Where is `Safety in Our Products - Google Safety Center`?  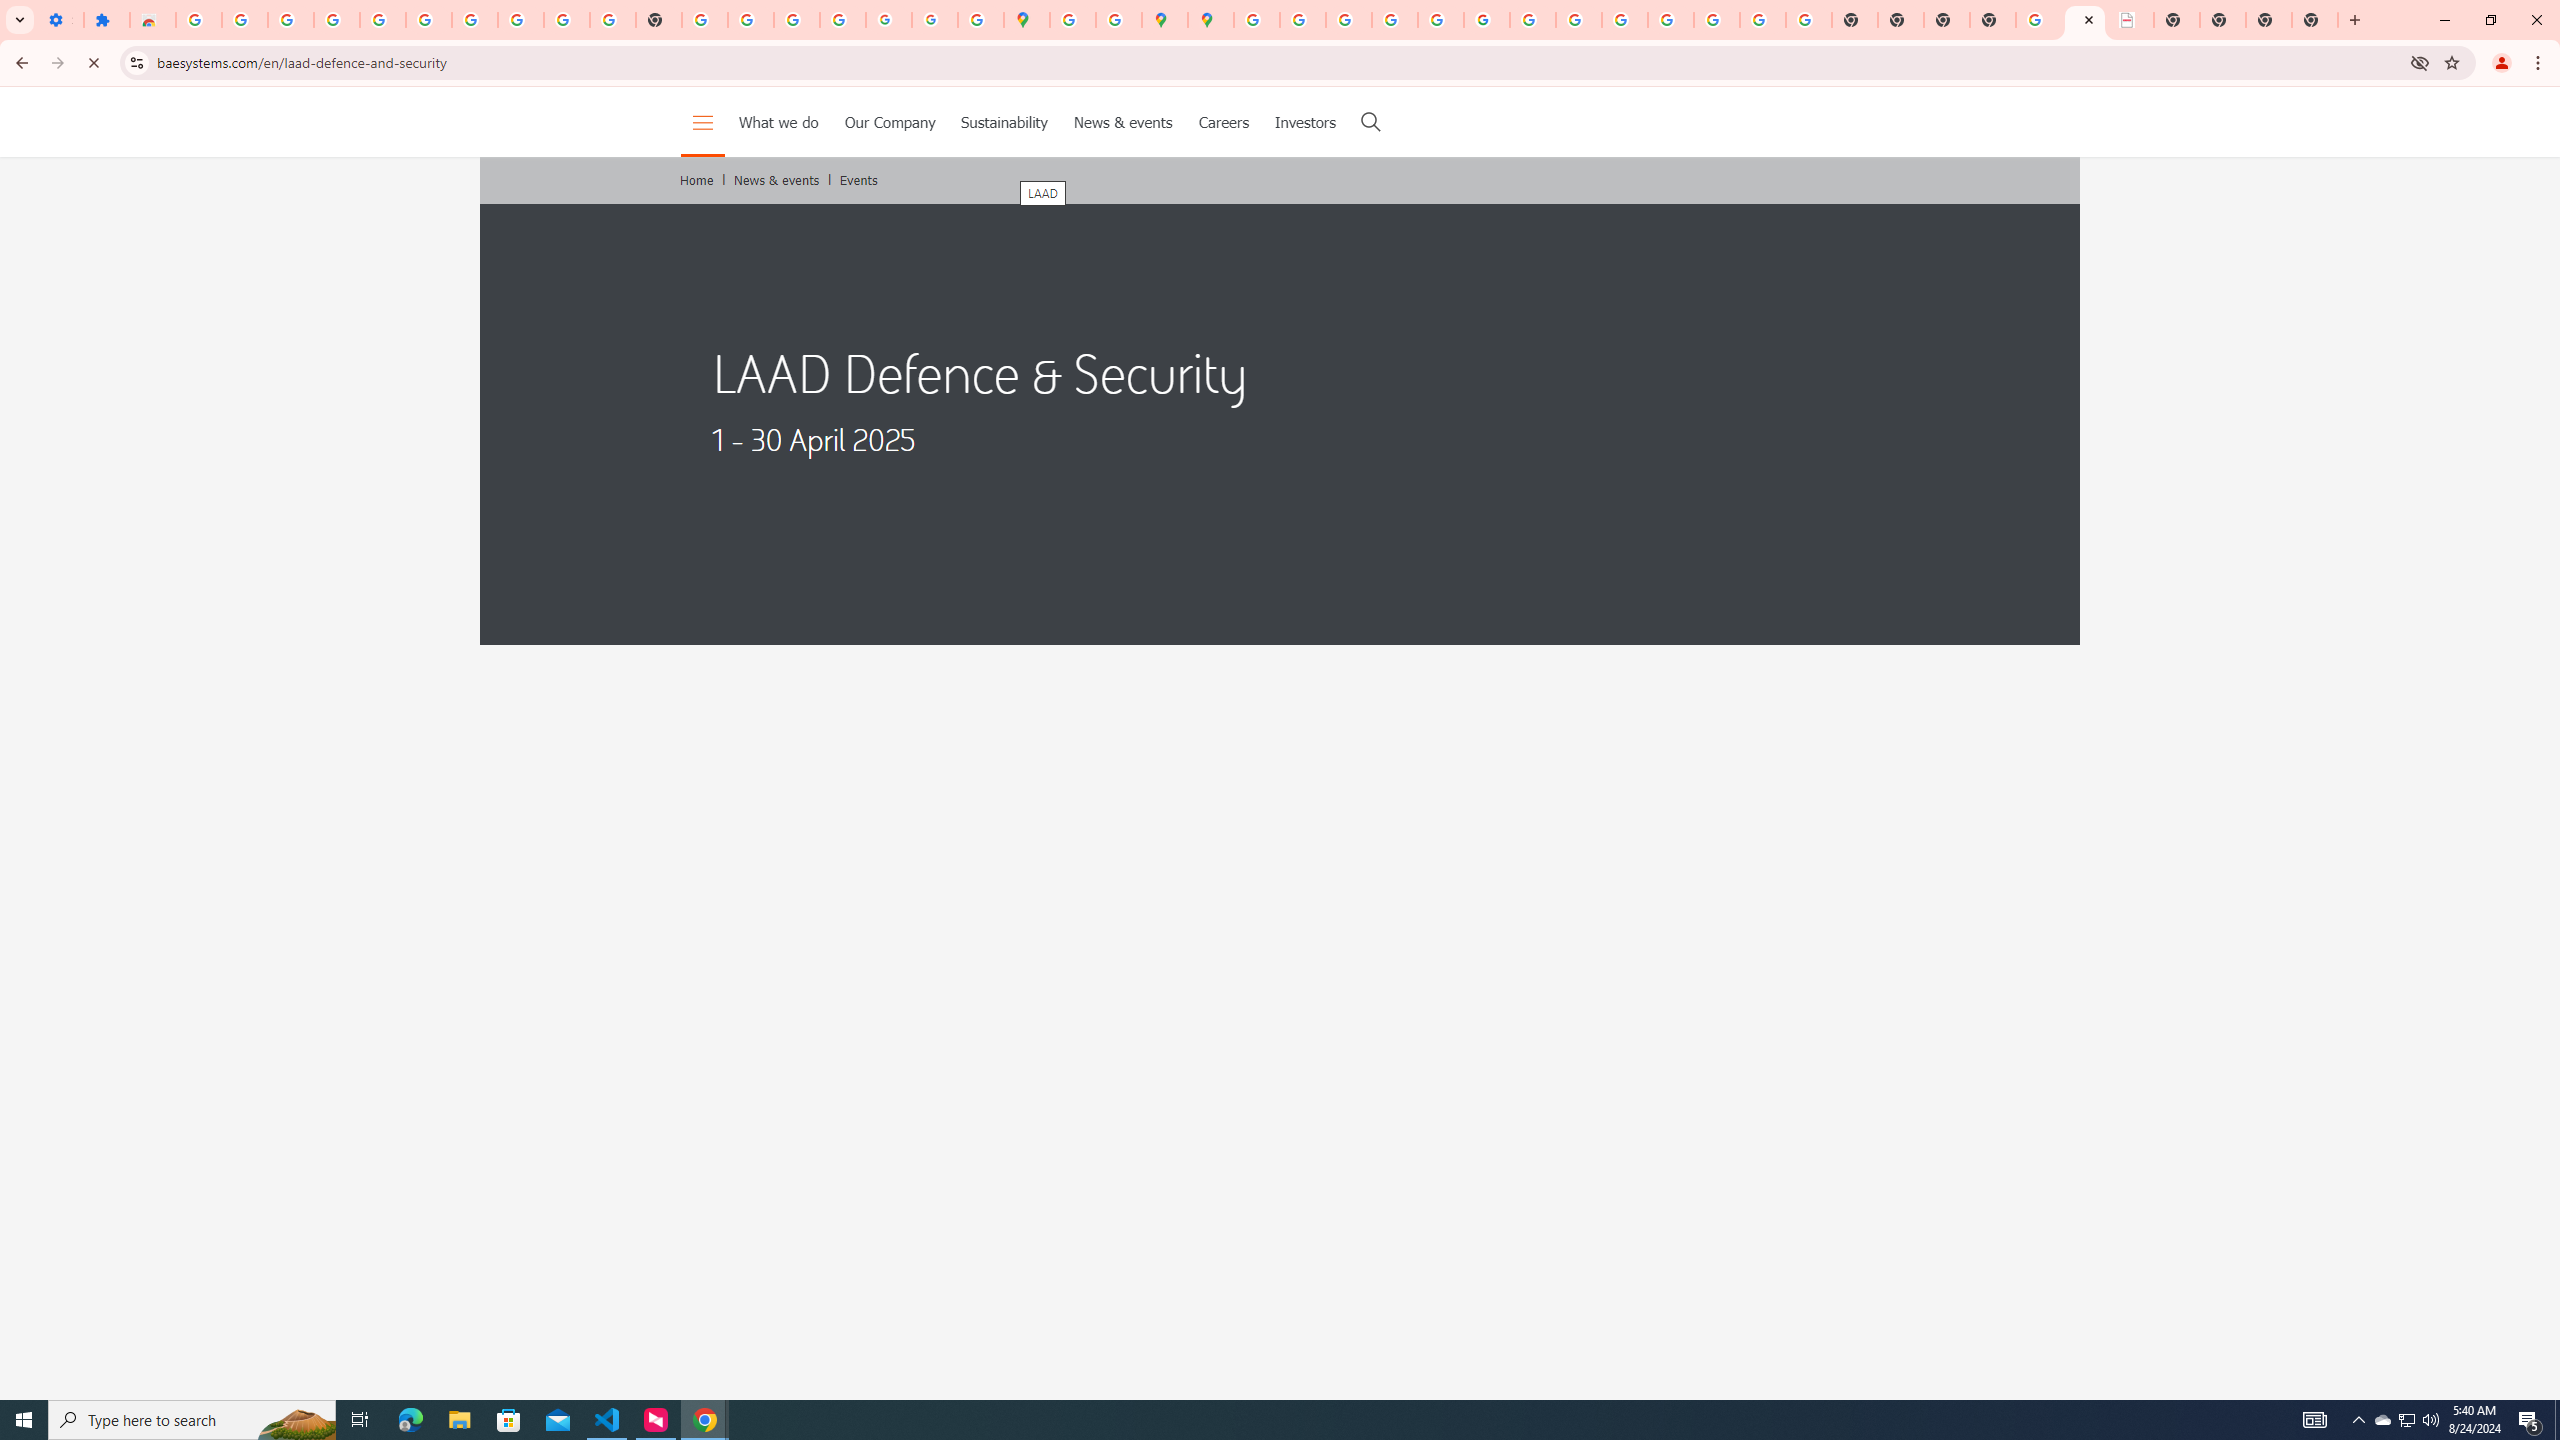
Safety in Our Products - Google Safety Center is located at coordinates (1120, 20).